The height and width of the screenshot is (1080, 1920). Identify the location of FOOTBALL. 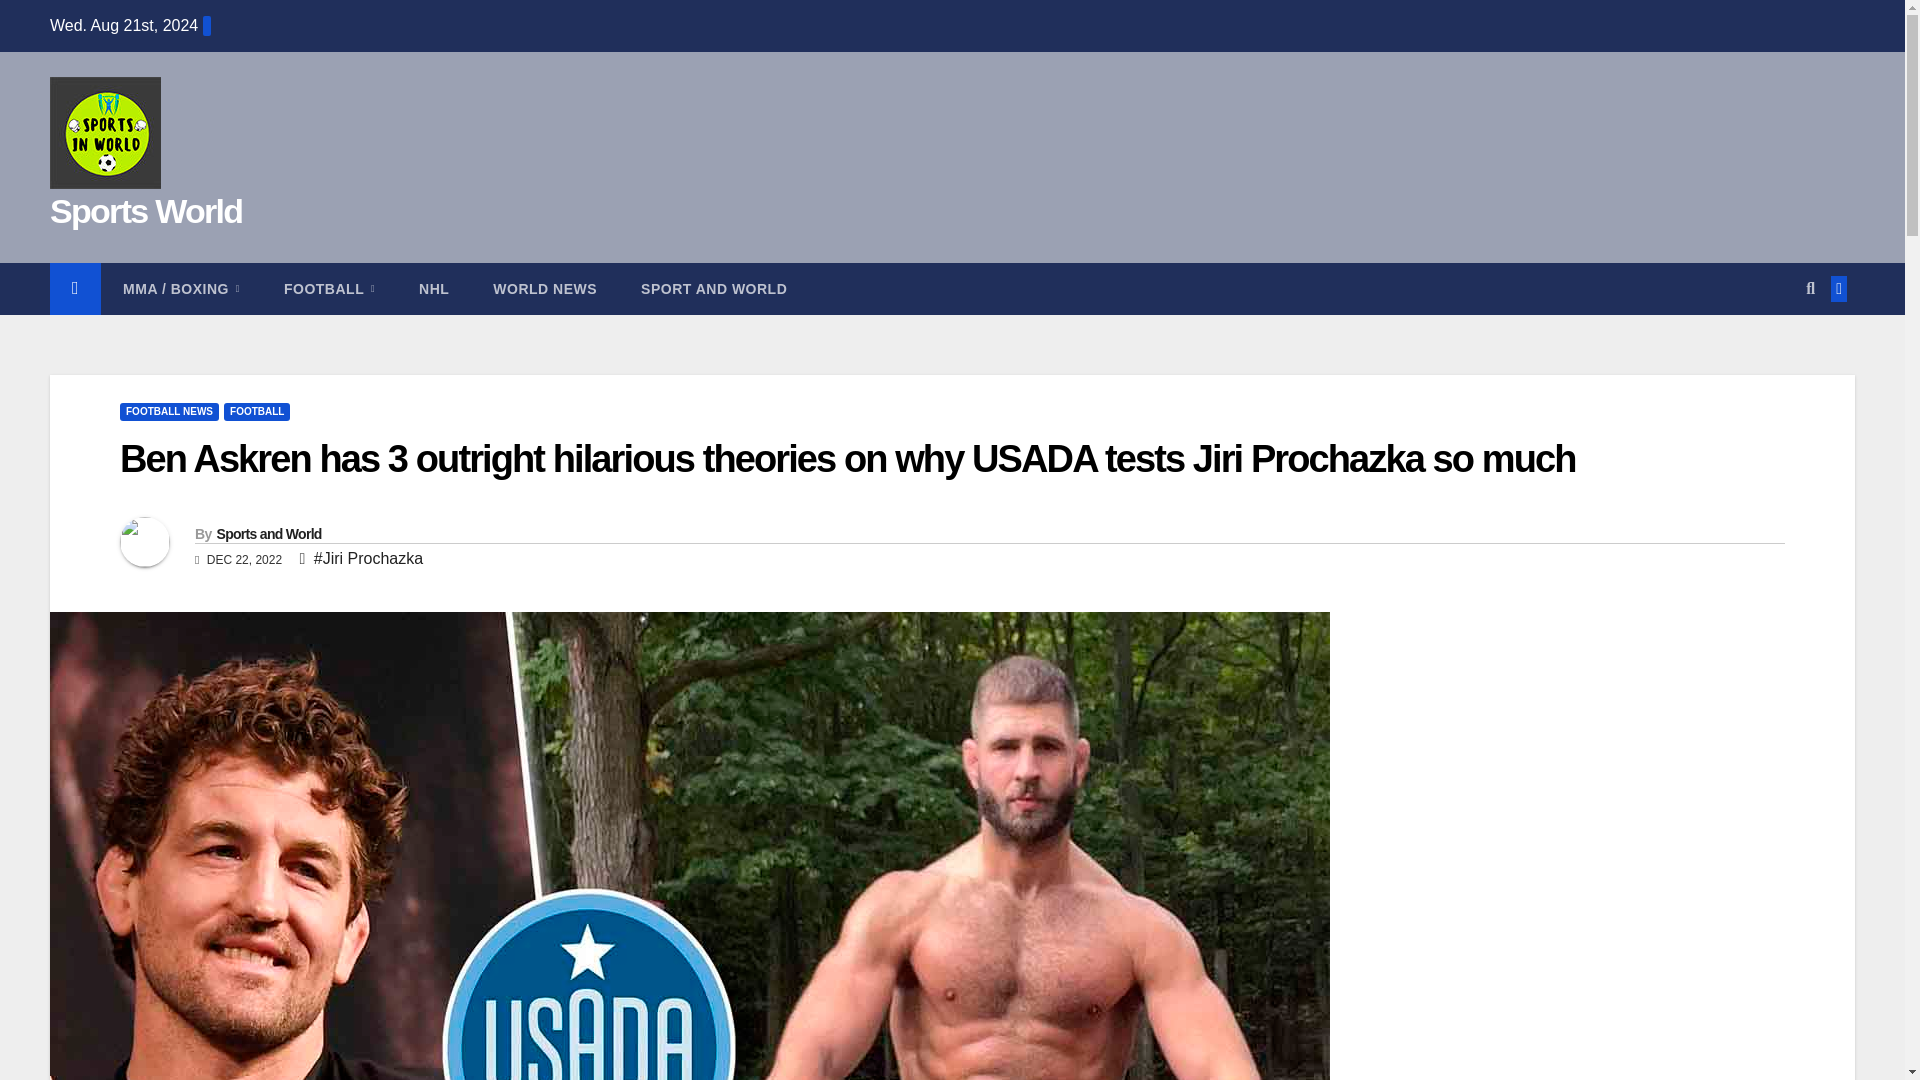
(256, 412).